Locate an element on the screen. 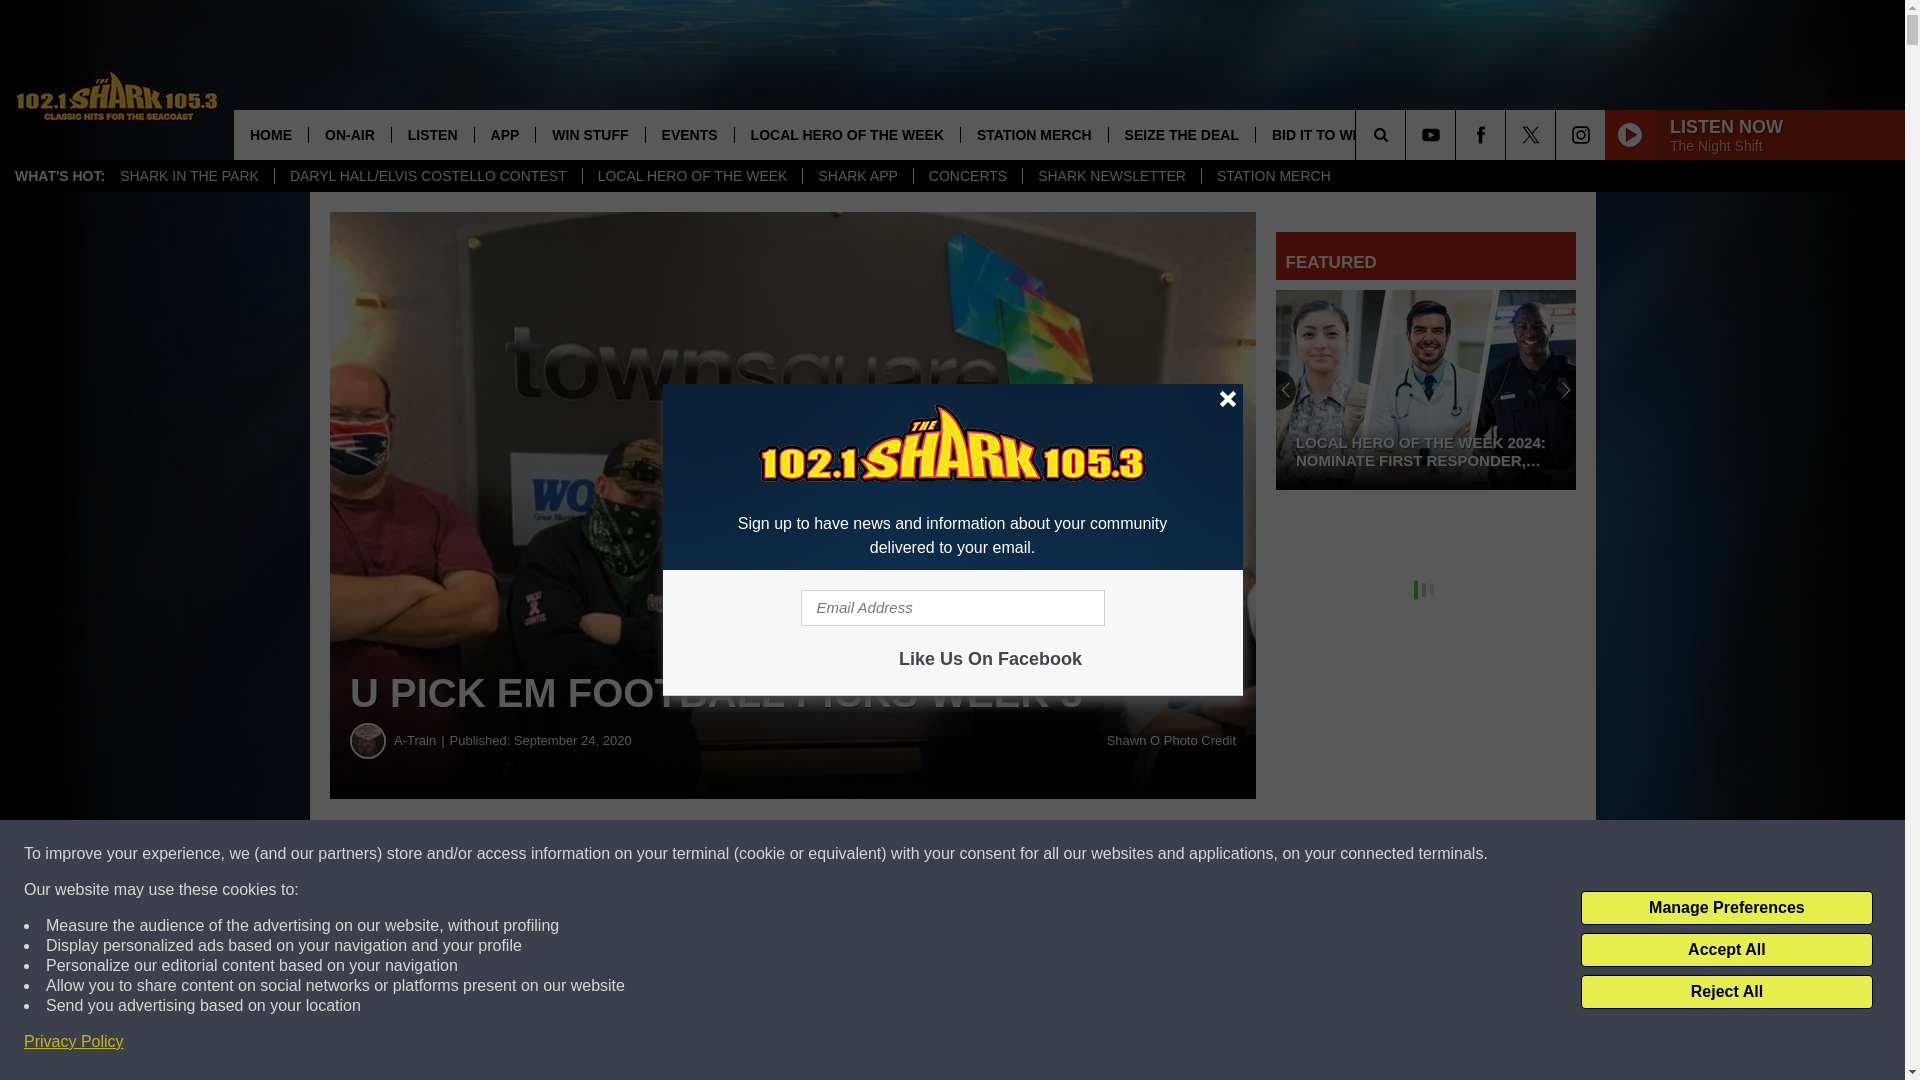 This screenshot has height=1080, width=1920. SEARCH is located at coordinates (1408, 134).